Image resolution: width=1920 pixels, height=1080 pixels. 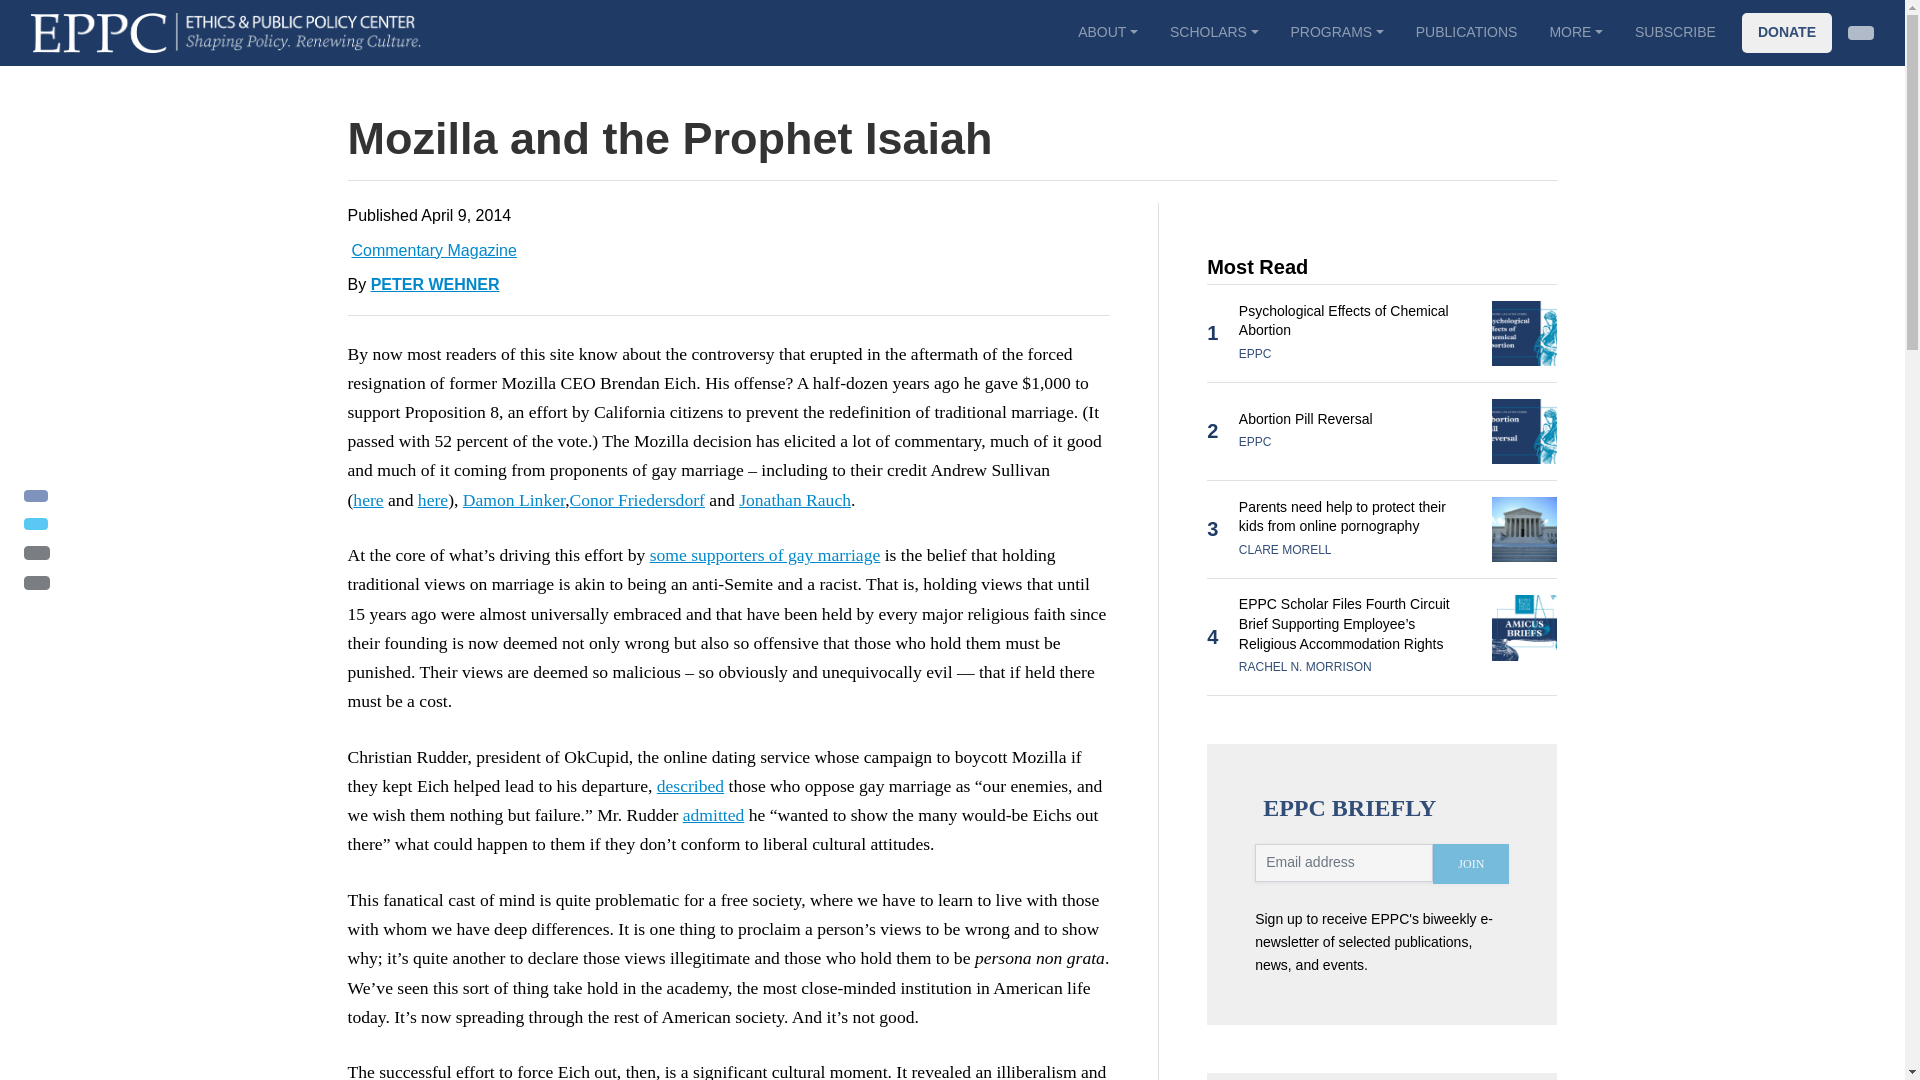 What do you see at coordinates (1107, 32) in the screenshot?
I see `ABOUT` at bounding box center [1107, 32].